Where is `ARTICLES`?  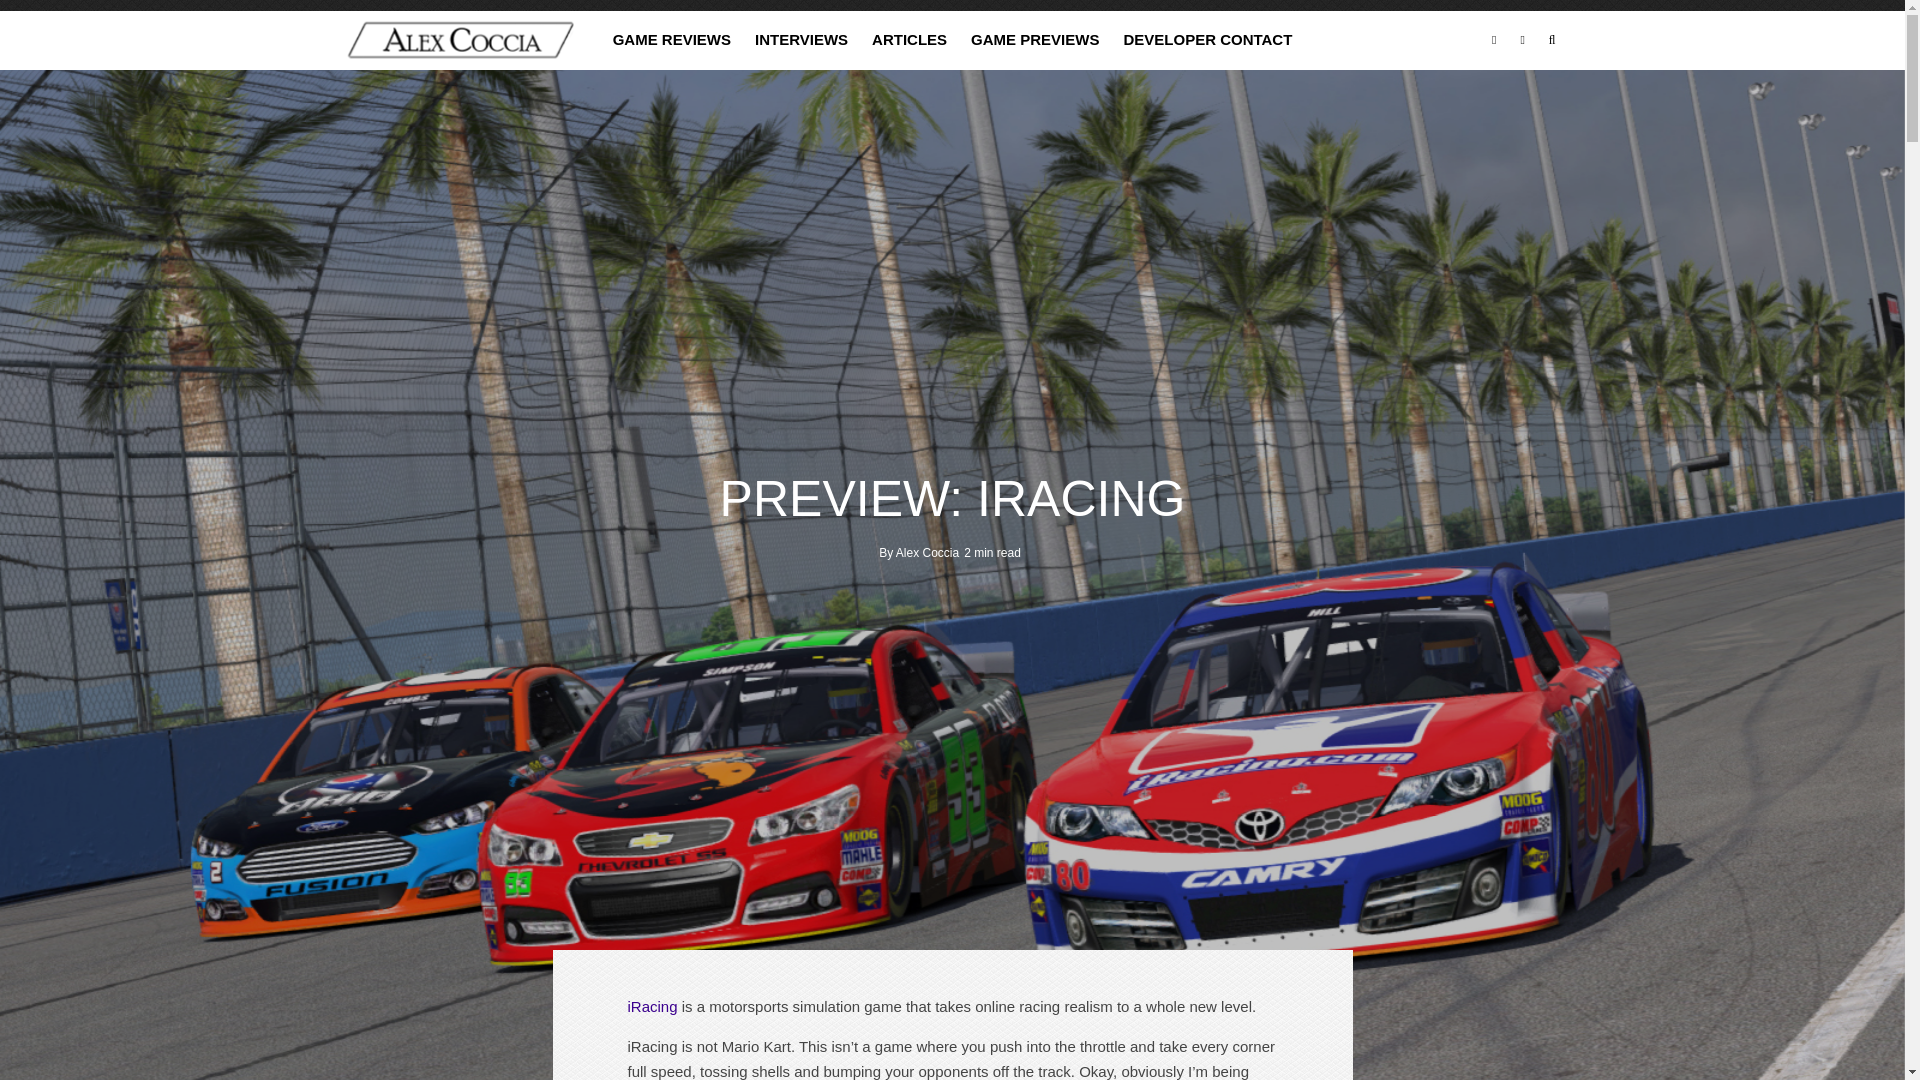
ARTICLES is located at coordinates (909, 40).